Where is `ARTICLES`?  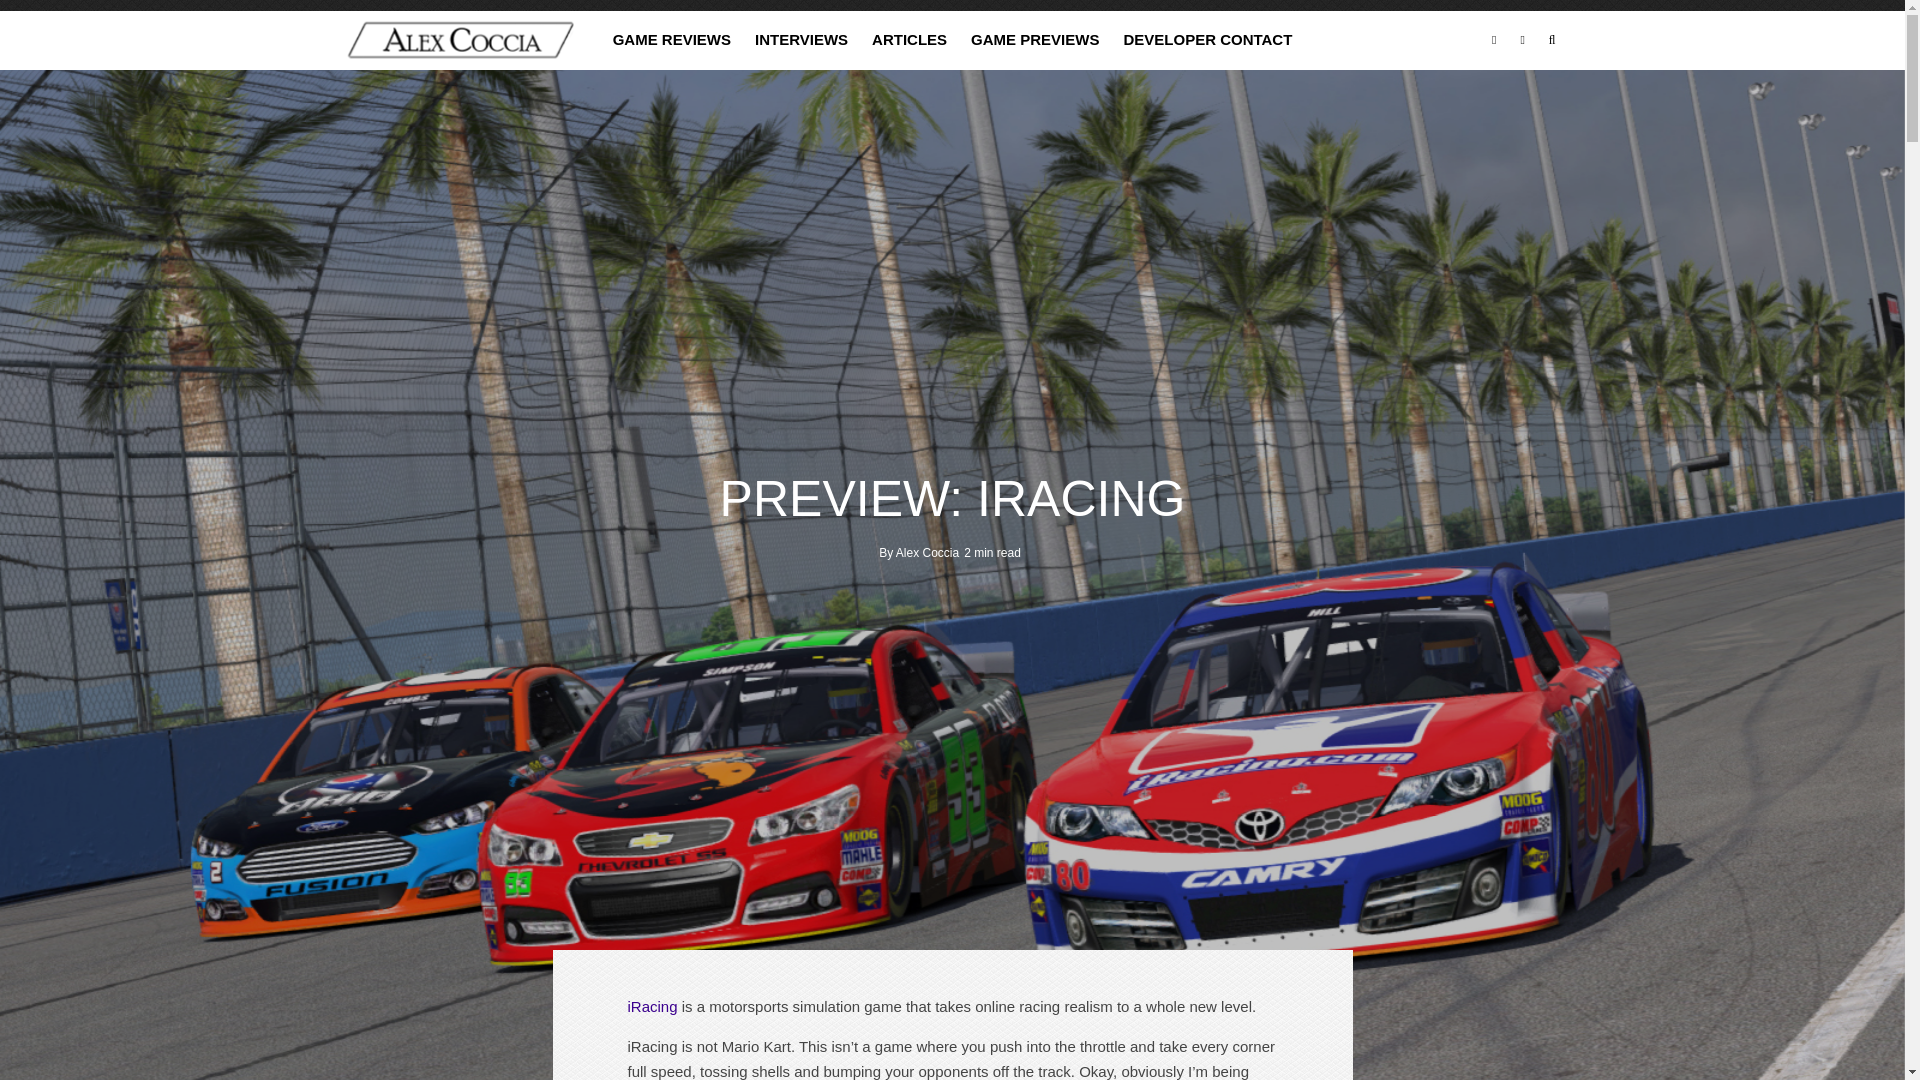
ARTICLES is located at coordinates (909, 40).